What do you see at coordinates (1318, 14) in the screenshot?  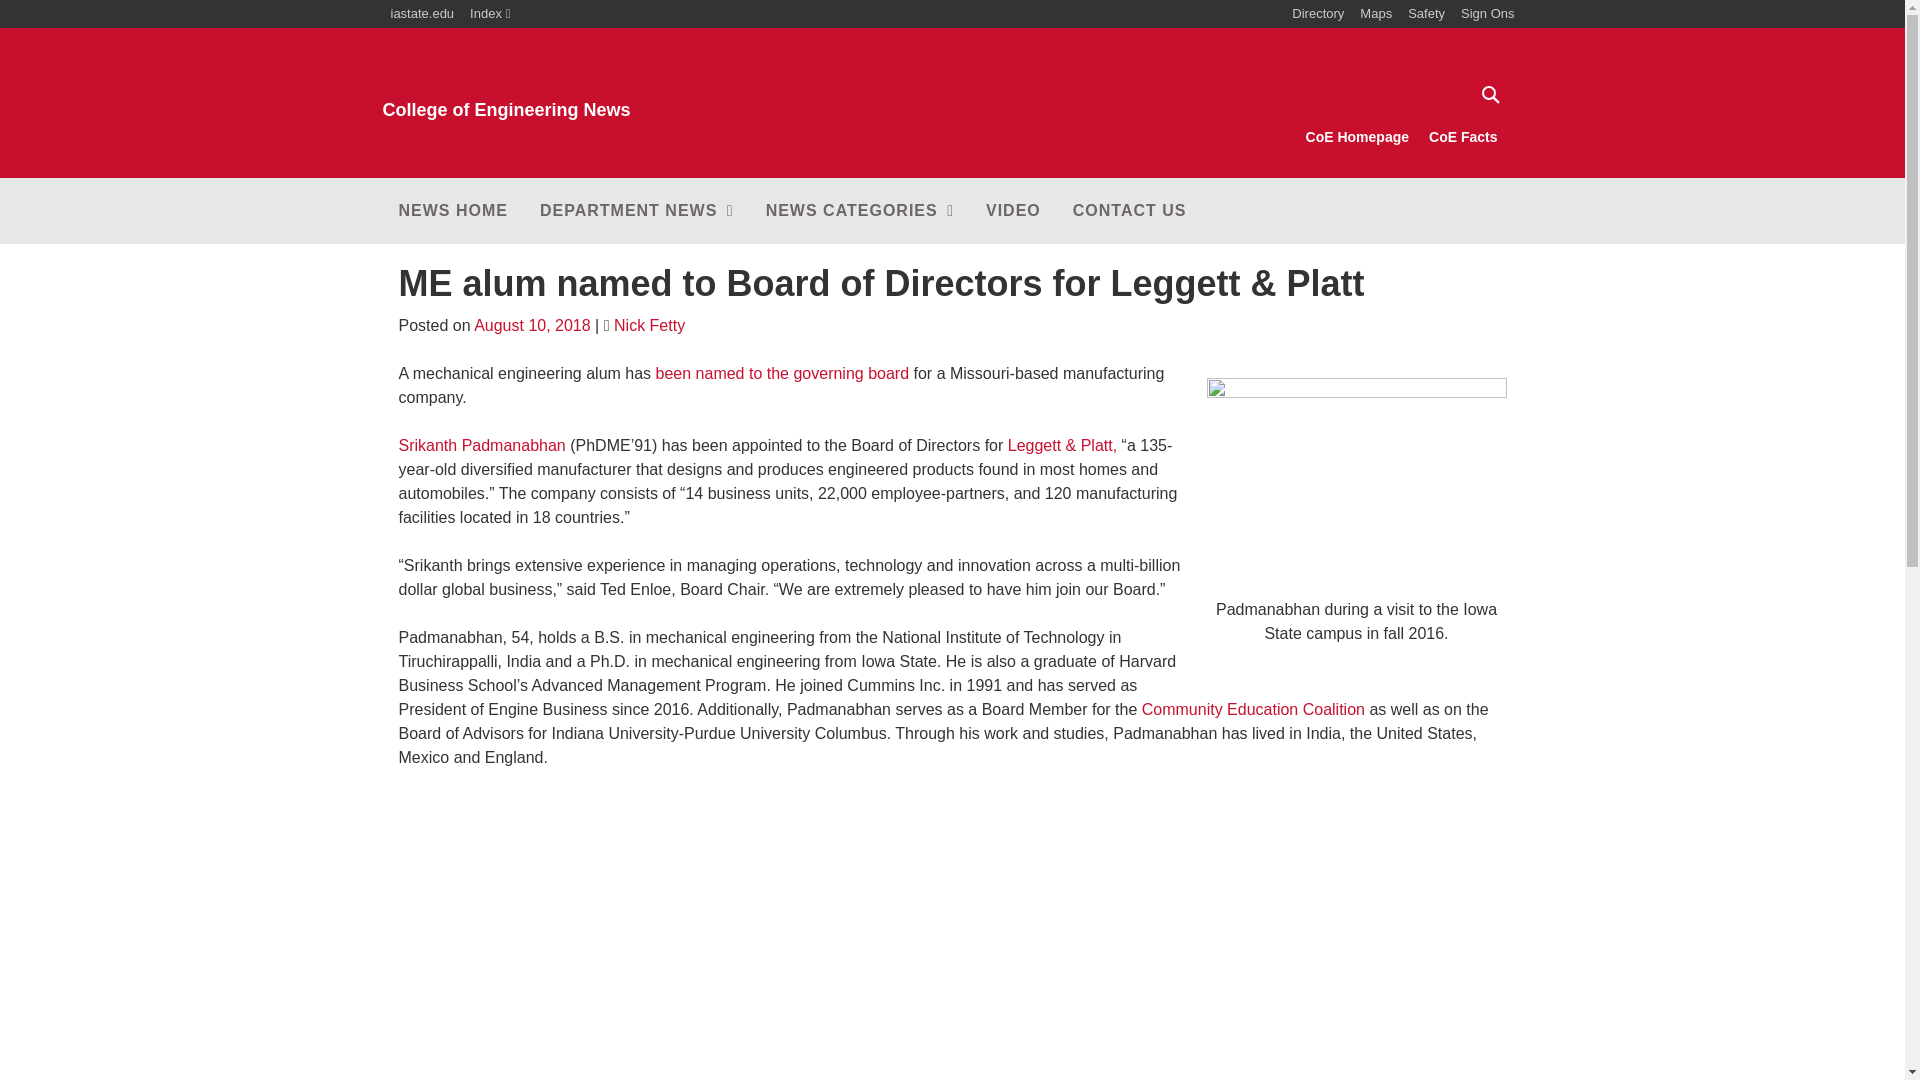 I see `iastate.edu` at bounding box center [1318, 14].